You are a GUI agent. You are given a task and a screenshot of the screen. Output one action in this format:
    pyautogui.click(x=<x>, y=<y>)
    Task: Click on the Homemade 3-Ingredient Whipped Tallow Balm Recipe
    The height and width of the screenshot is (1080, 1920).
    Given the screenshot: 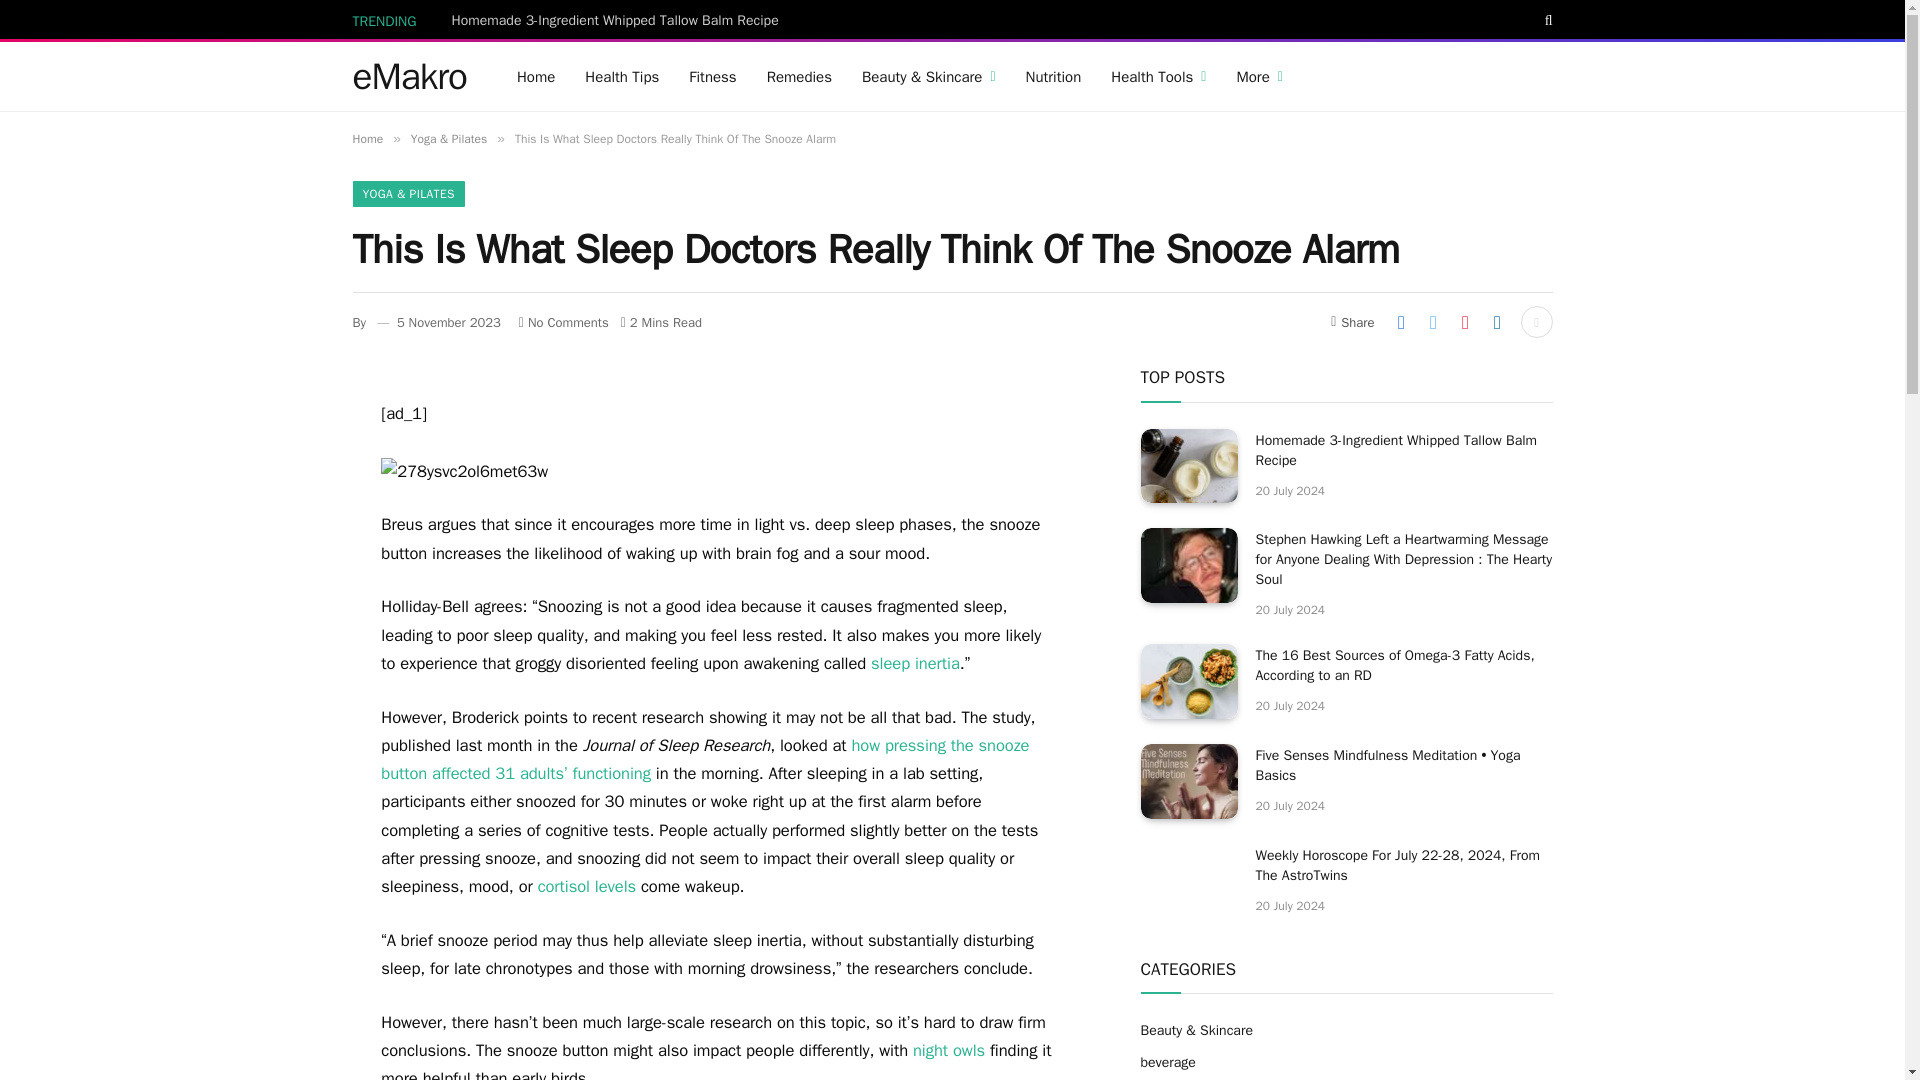 What is the action you would take?
    pyautogui.click(x=620, y=20)
    